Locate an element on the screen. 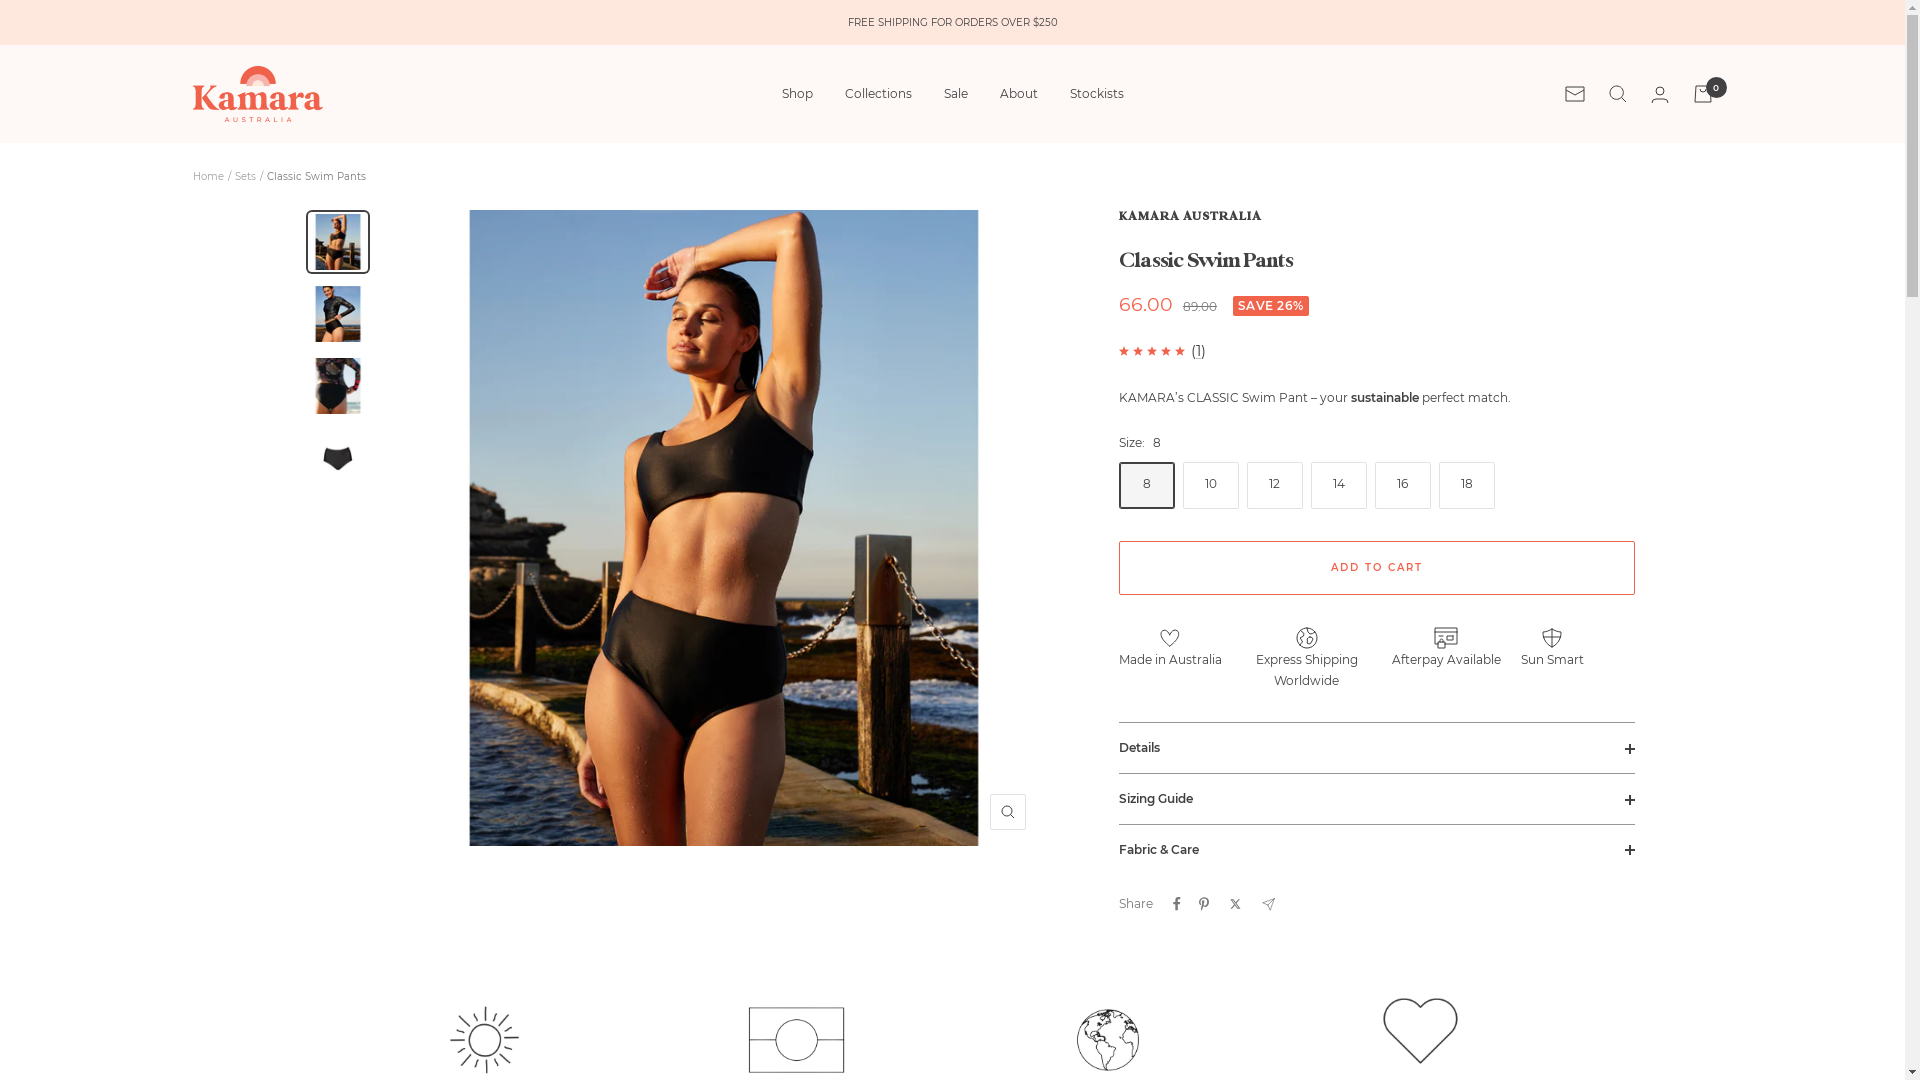 Image resolution: width=1920 pixels, height=1080 pixels. Fabric & Care is located at coordinates (1377, 850).